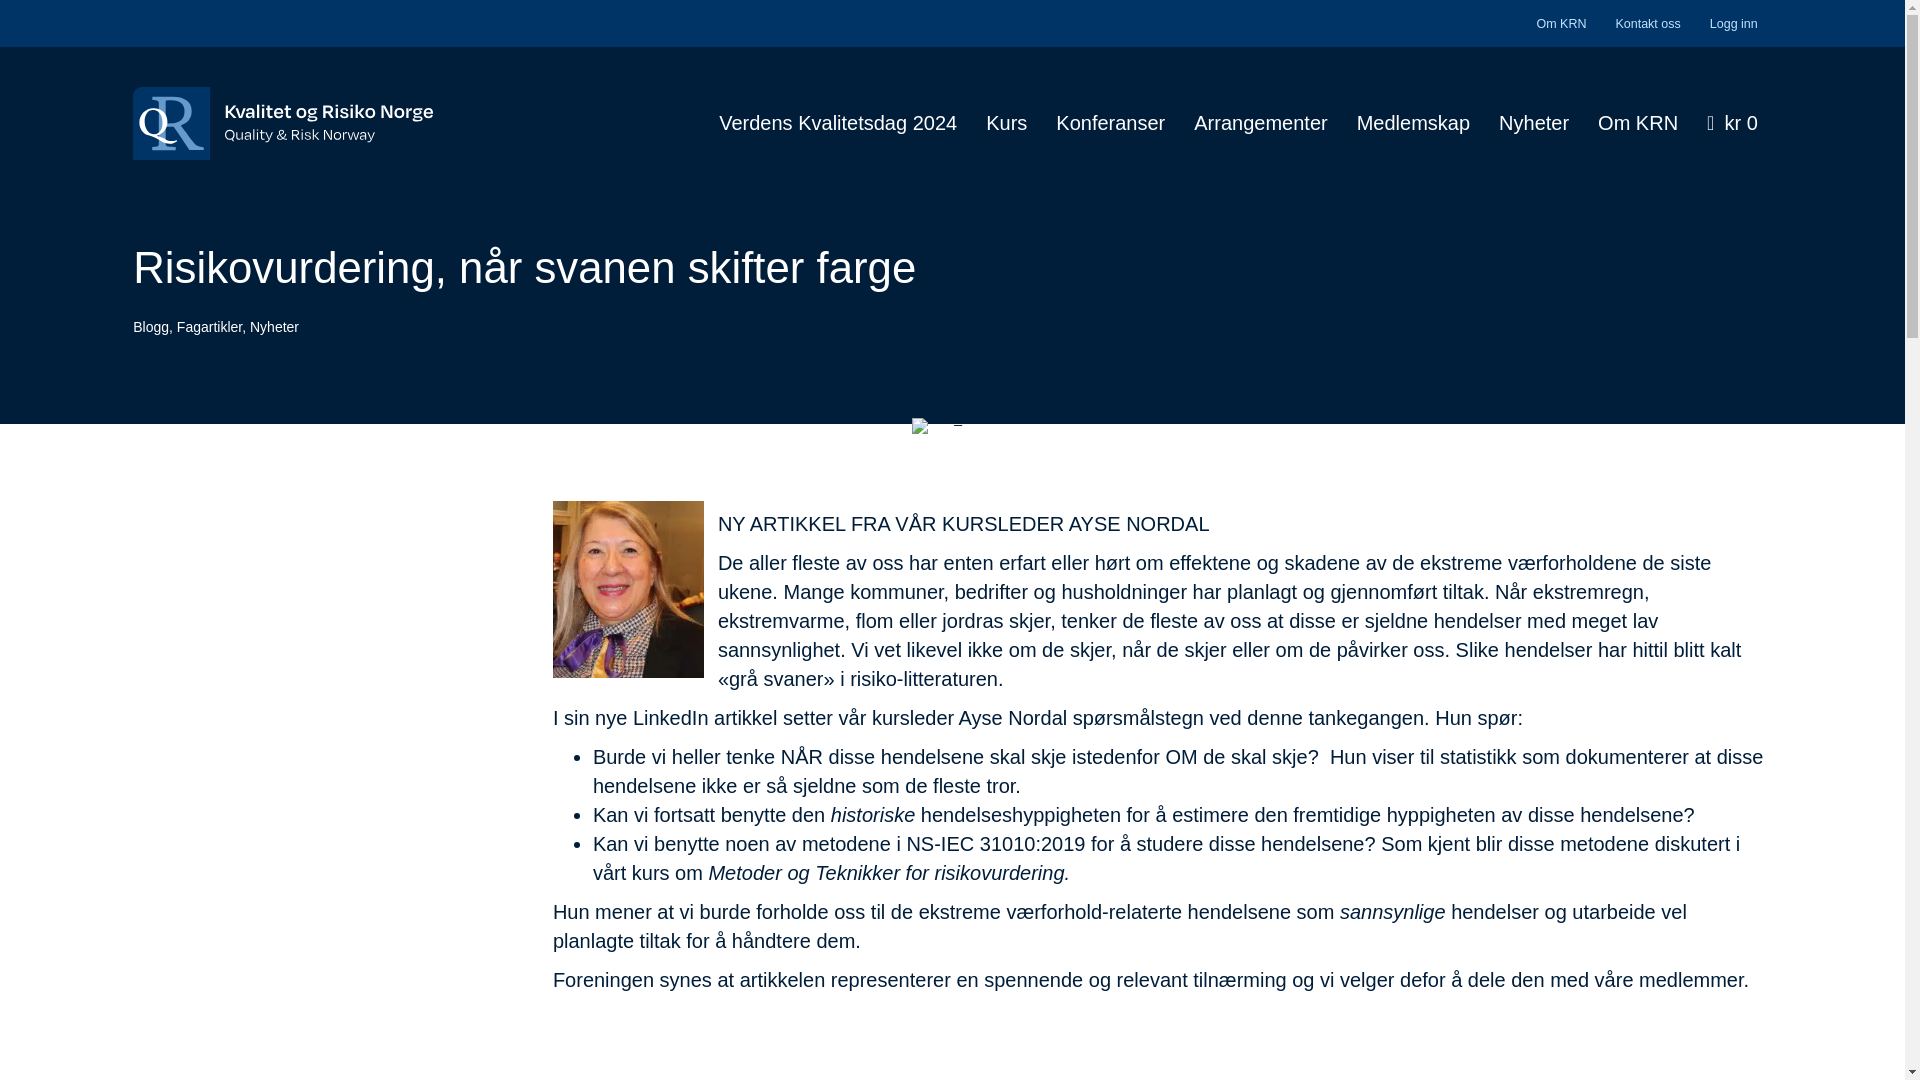 This screenshot has width=1920, height=1080. I want to click on kr 0, so click(1732, 124).